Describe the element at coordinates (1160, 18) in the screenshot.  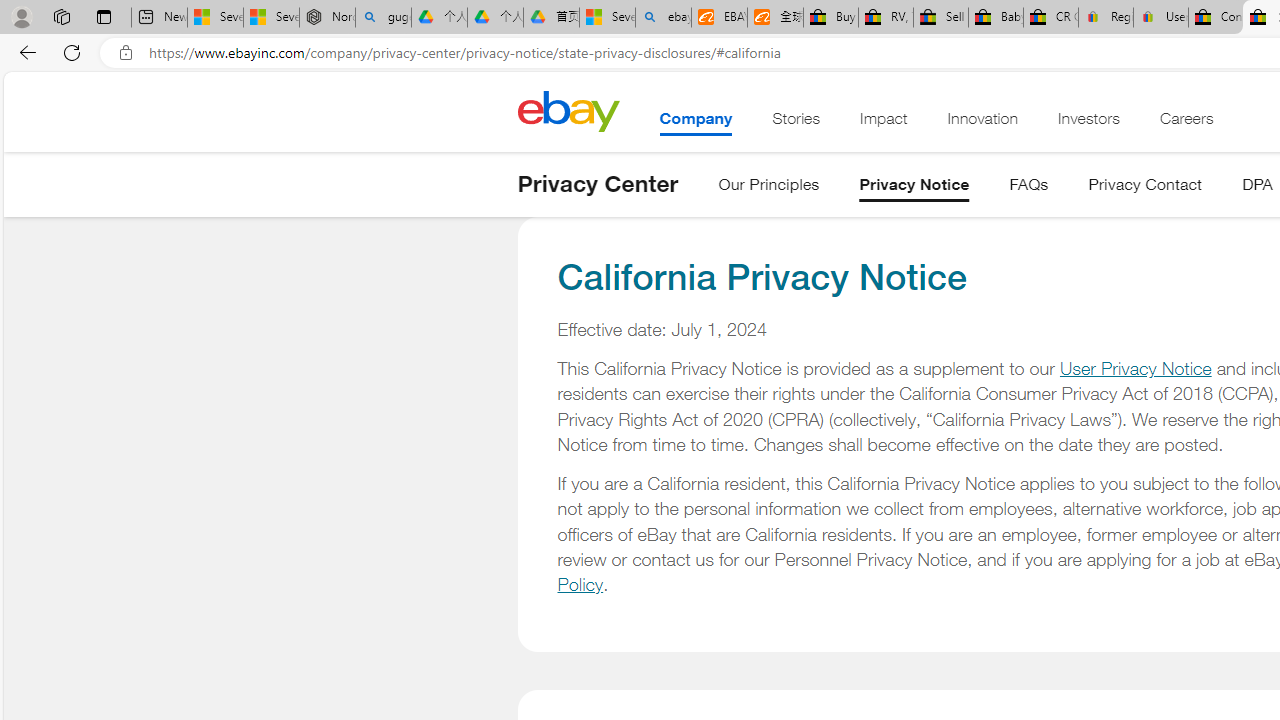
I see `User Privacy Notice | eBay` at that location.